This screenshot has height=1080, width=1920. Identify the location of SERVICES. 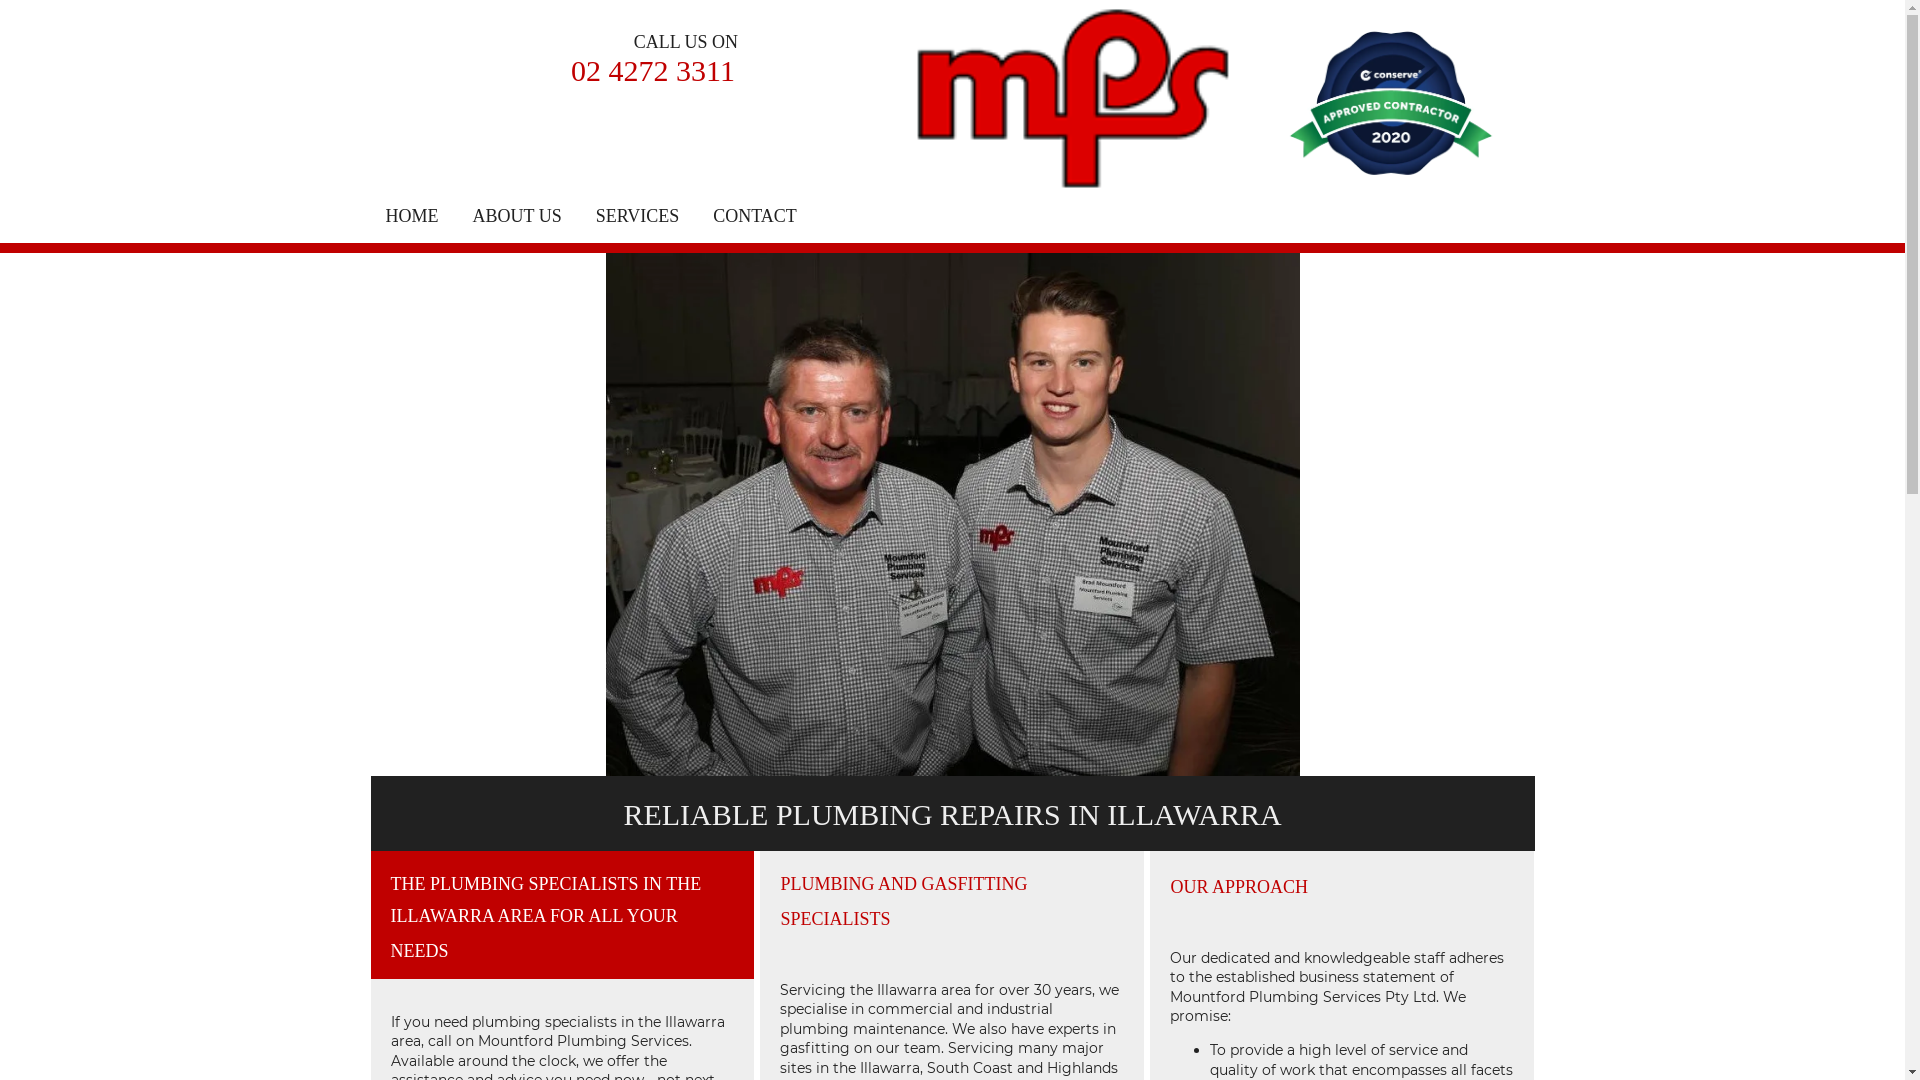
(638, 216).